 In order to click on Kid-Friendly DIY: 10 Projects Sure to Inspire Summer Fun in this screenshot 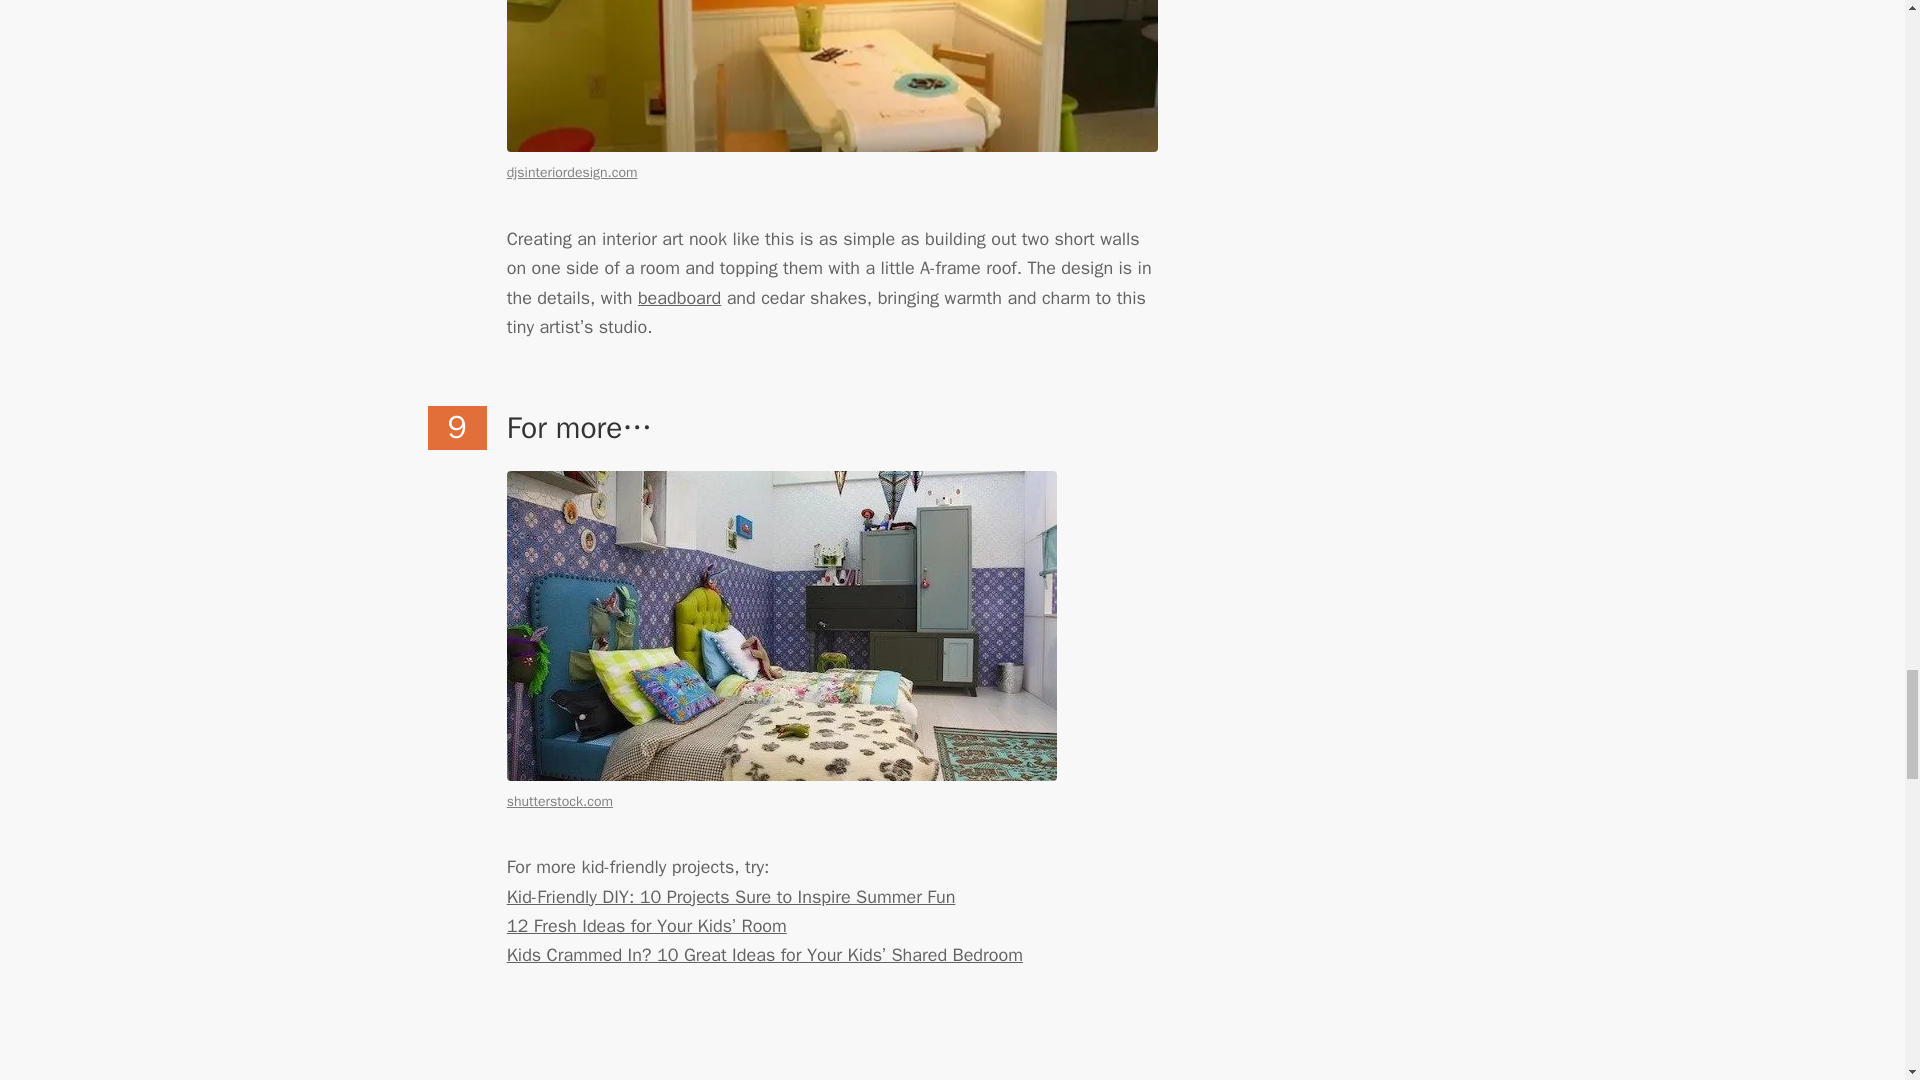, I will do `click(731, 896)`.